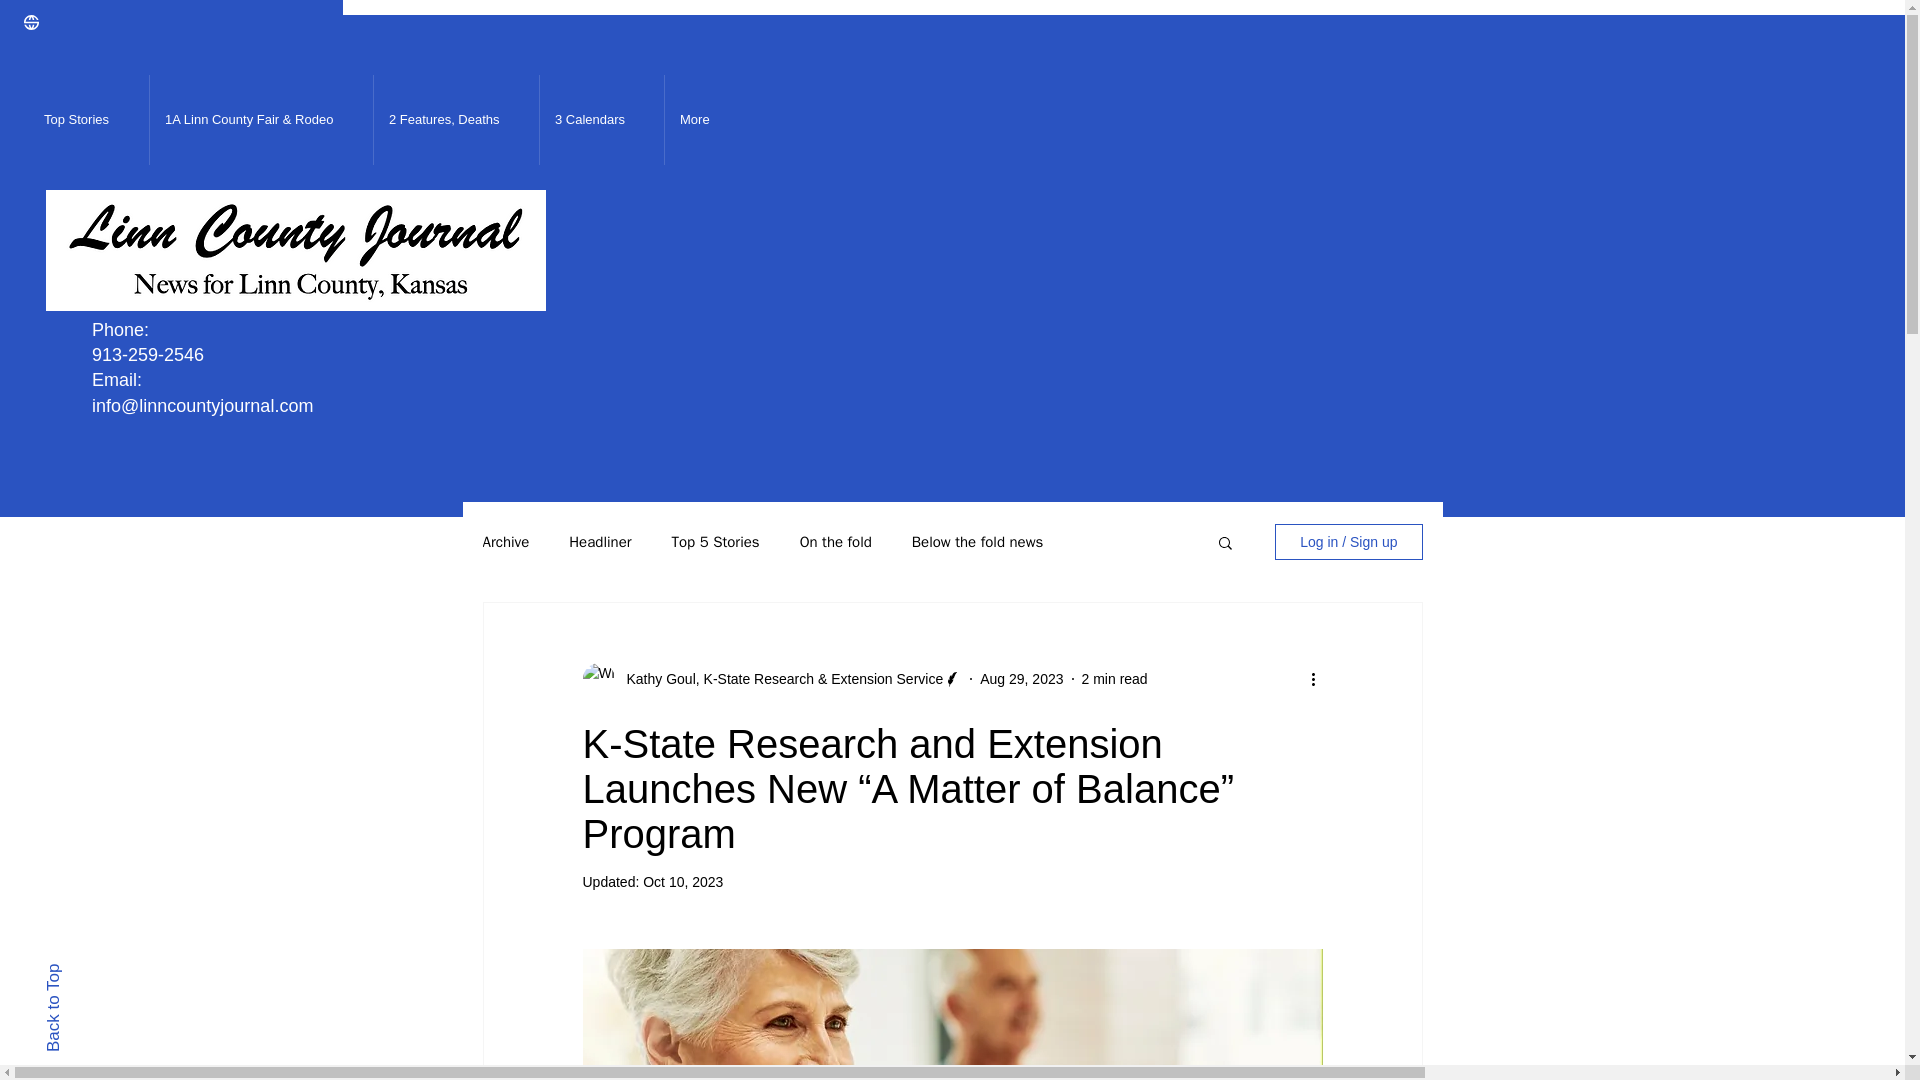  Describe the element at coordinates (836, 541) in the screenshot. I see `On the fold` at that location.